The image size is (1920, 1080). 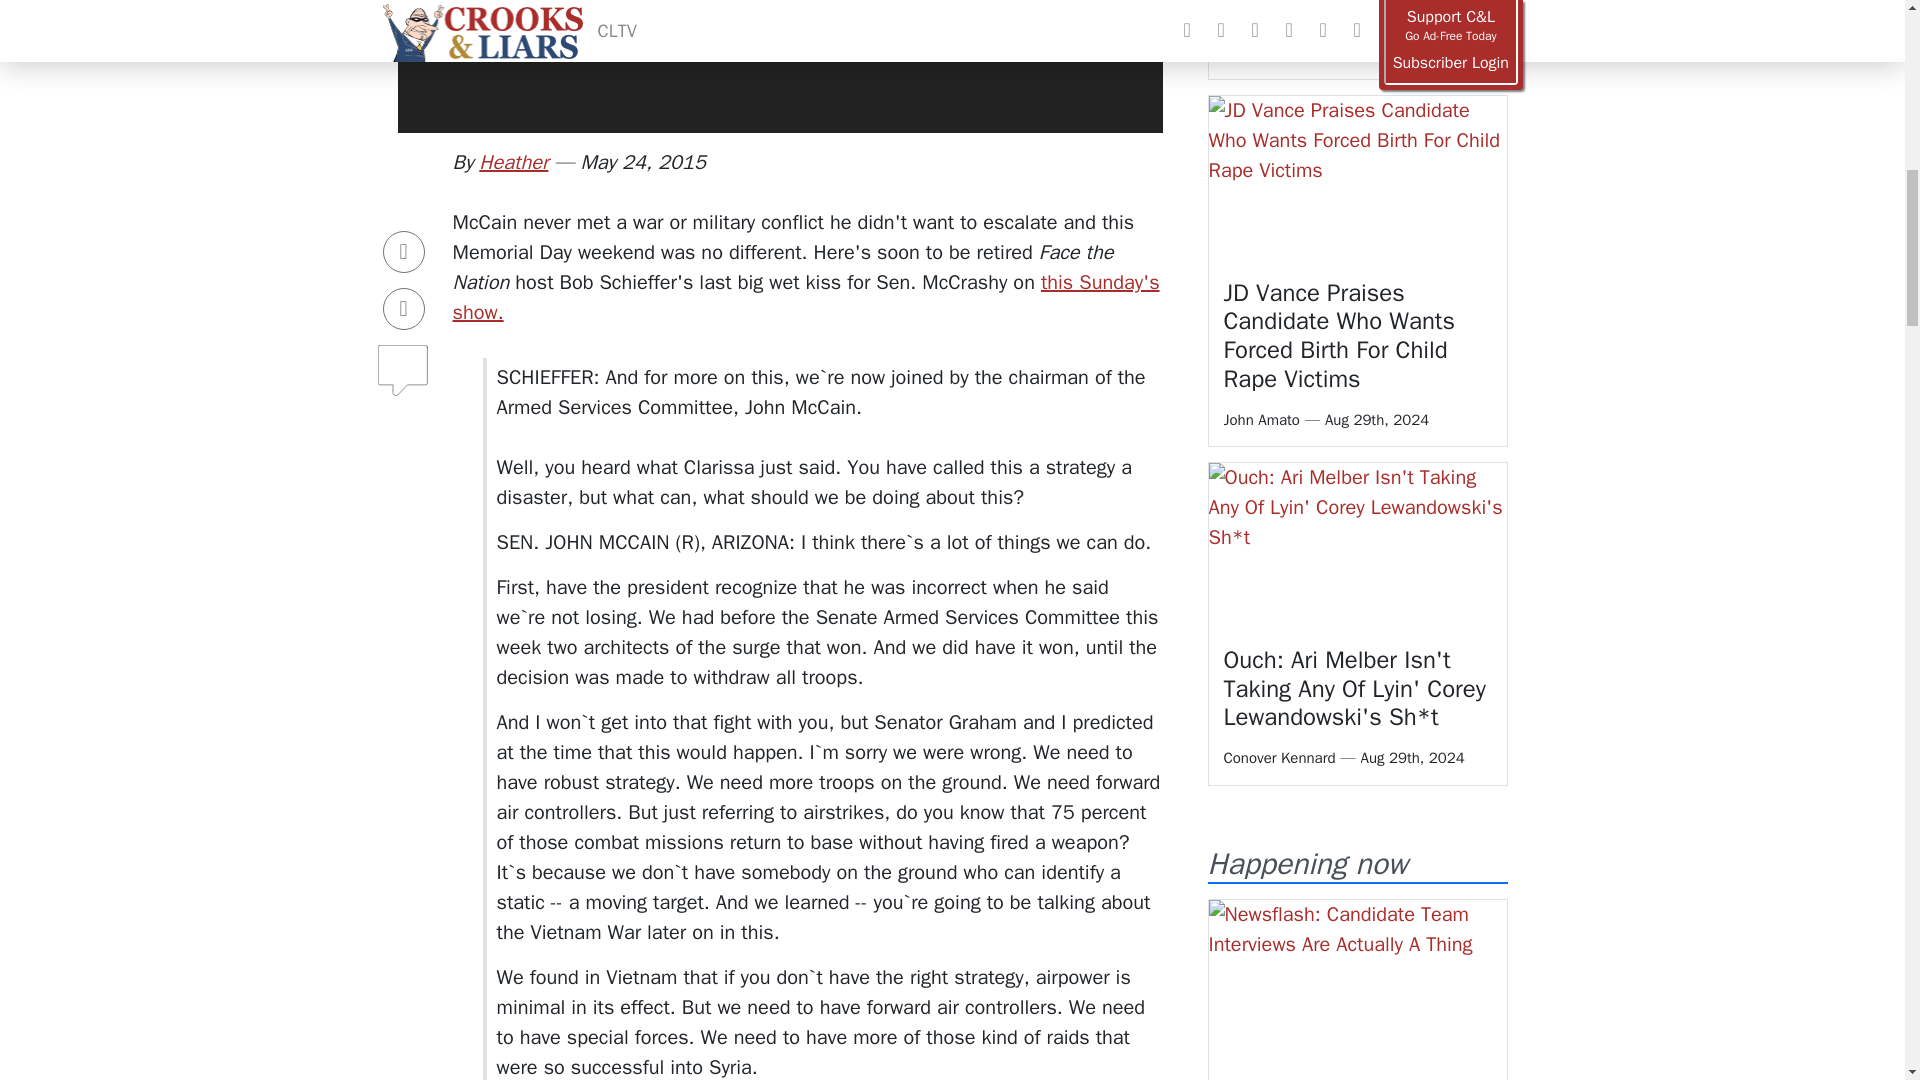 I want to click on Face the Nation Transcripts May 24, 2015: McCain, Schiff, so click(x=805, y=298).